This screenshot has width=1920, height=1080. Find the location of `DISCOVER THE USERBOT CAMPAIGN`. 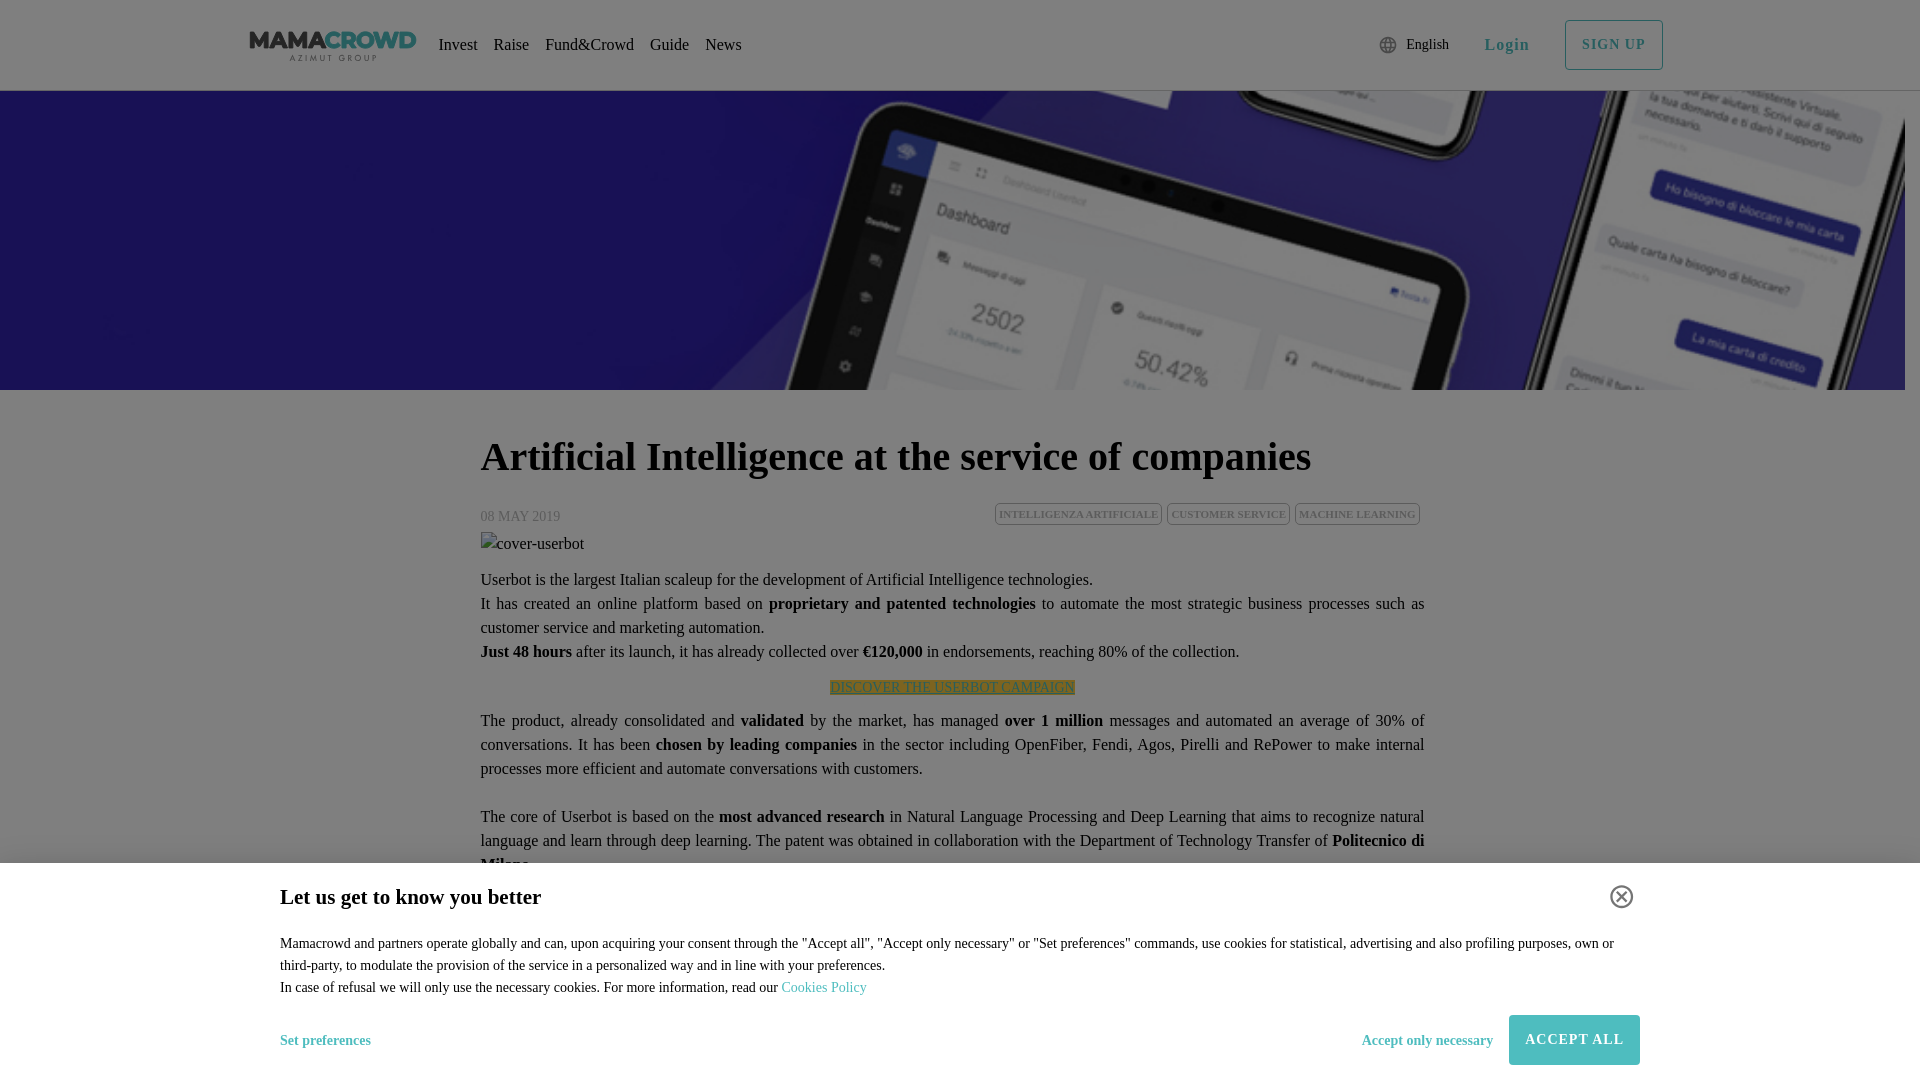

DISCOVER THE USERBOT CAMPAIGN is located at coordinates (951, 688).